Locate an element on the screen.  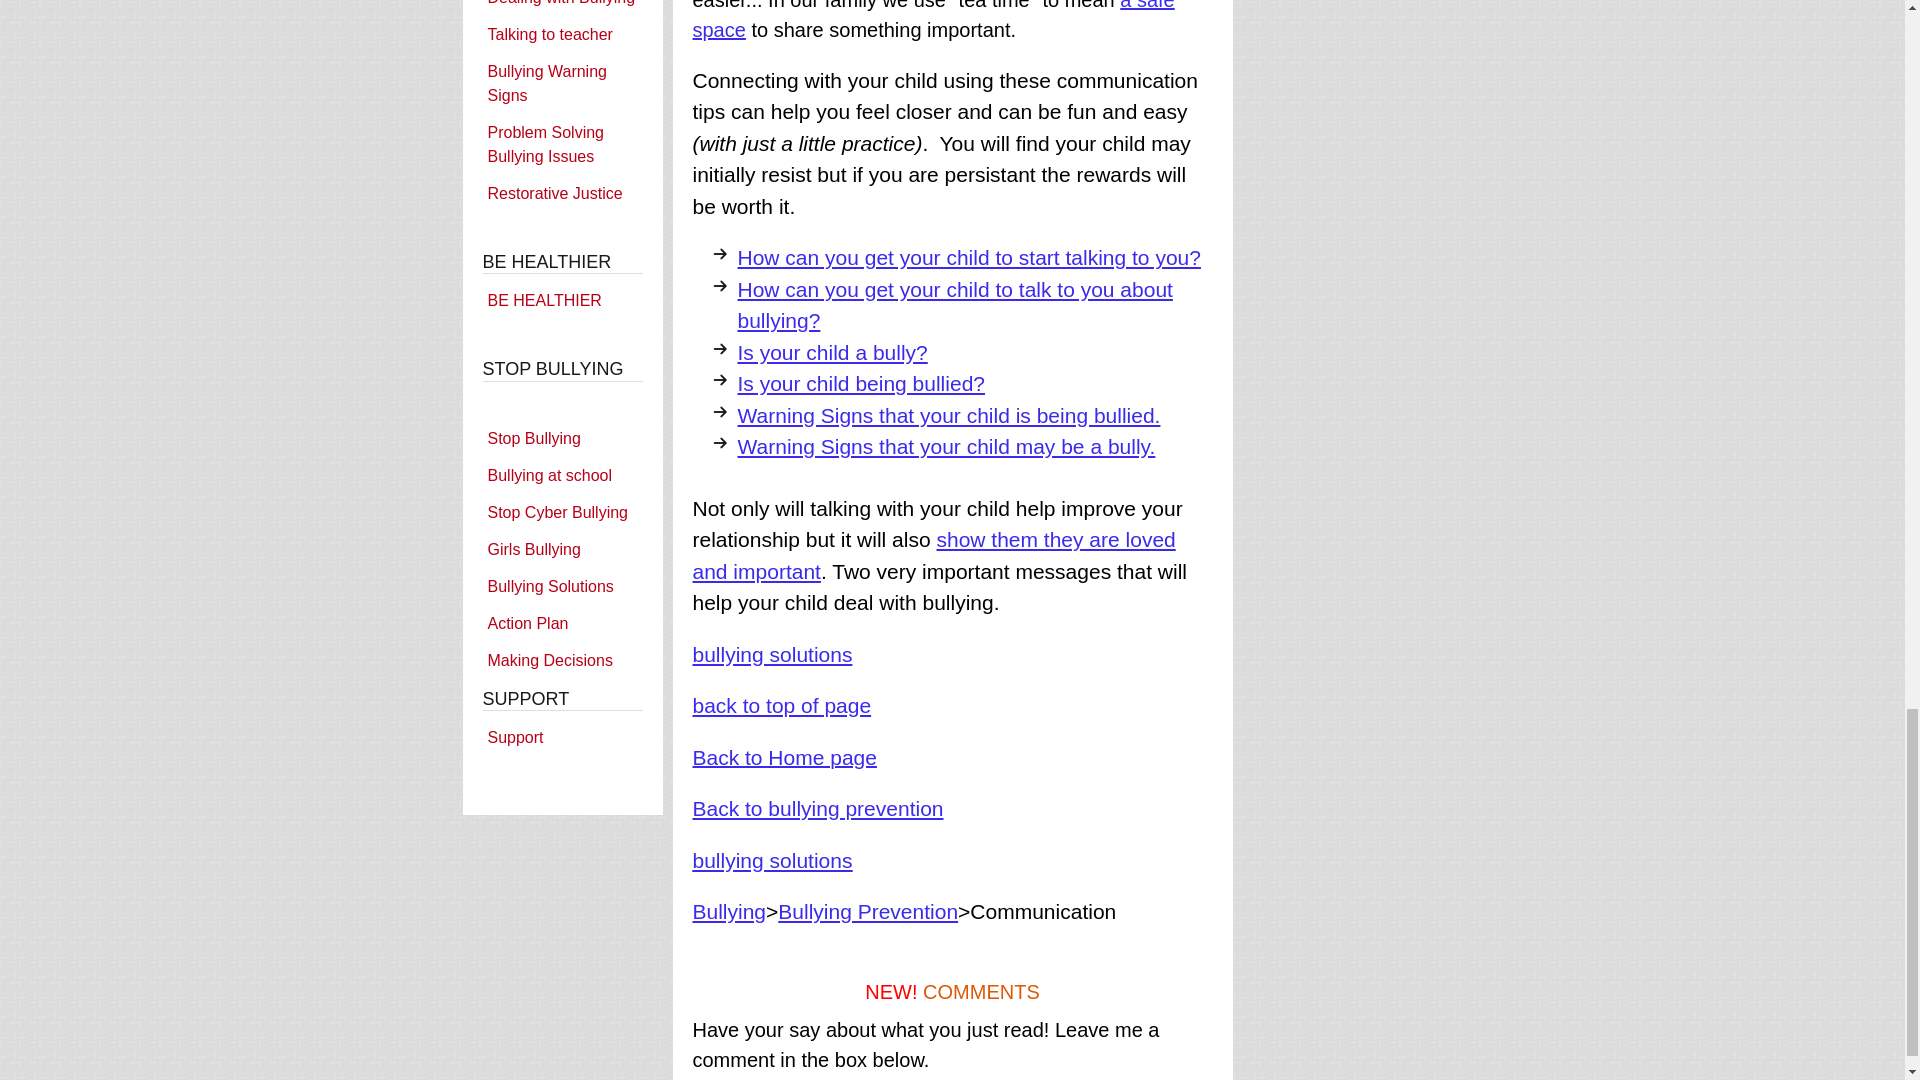
Back to Home page is located at coordinates (783, 756).